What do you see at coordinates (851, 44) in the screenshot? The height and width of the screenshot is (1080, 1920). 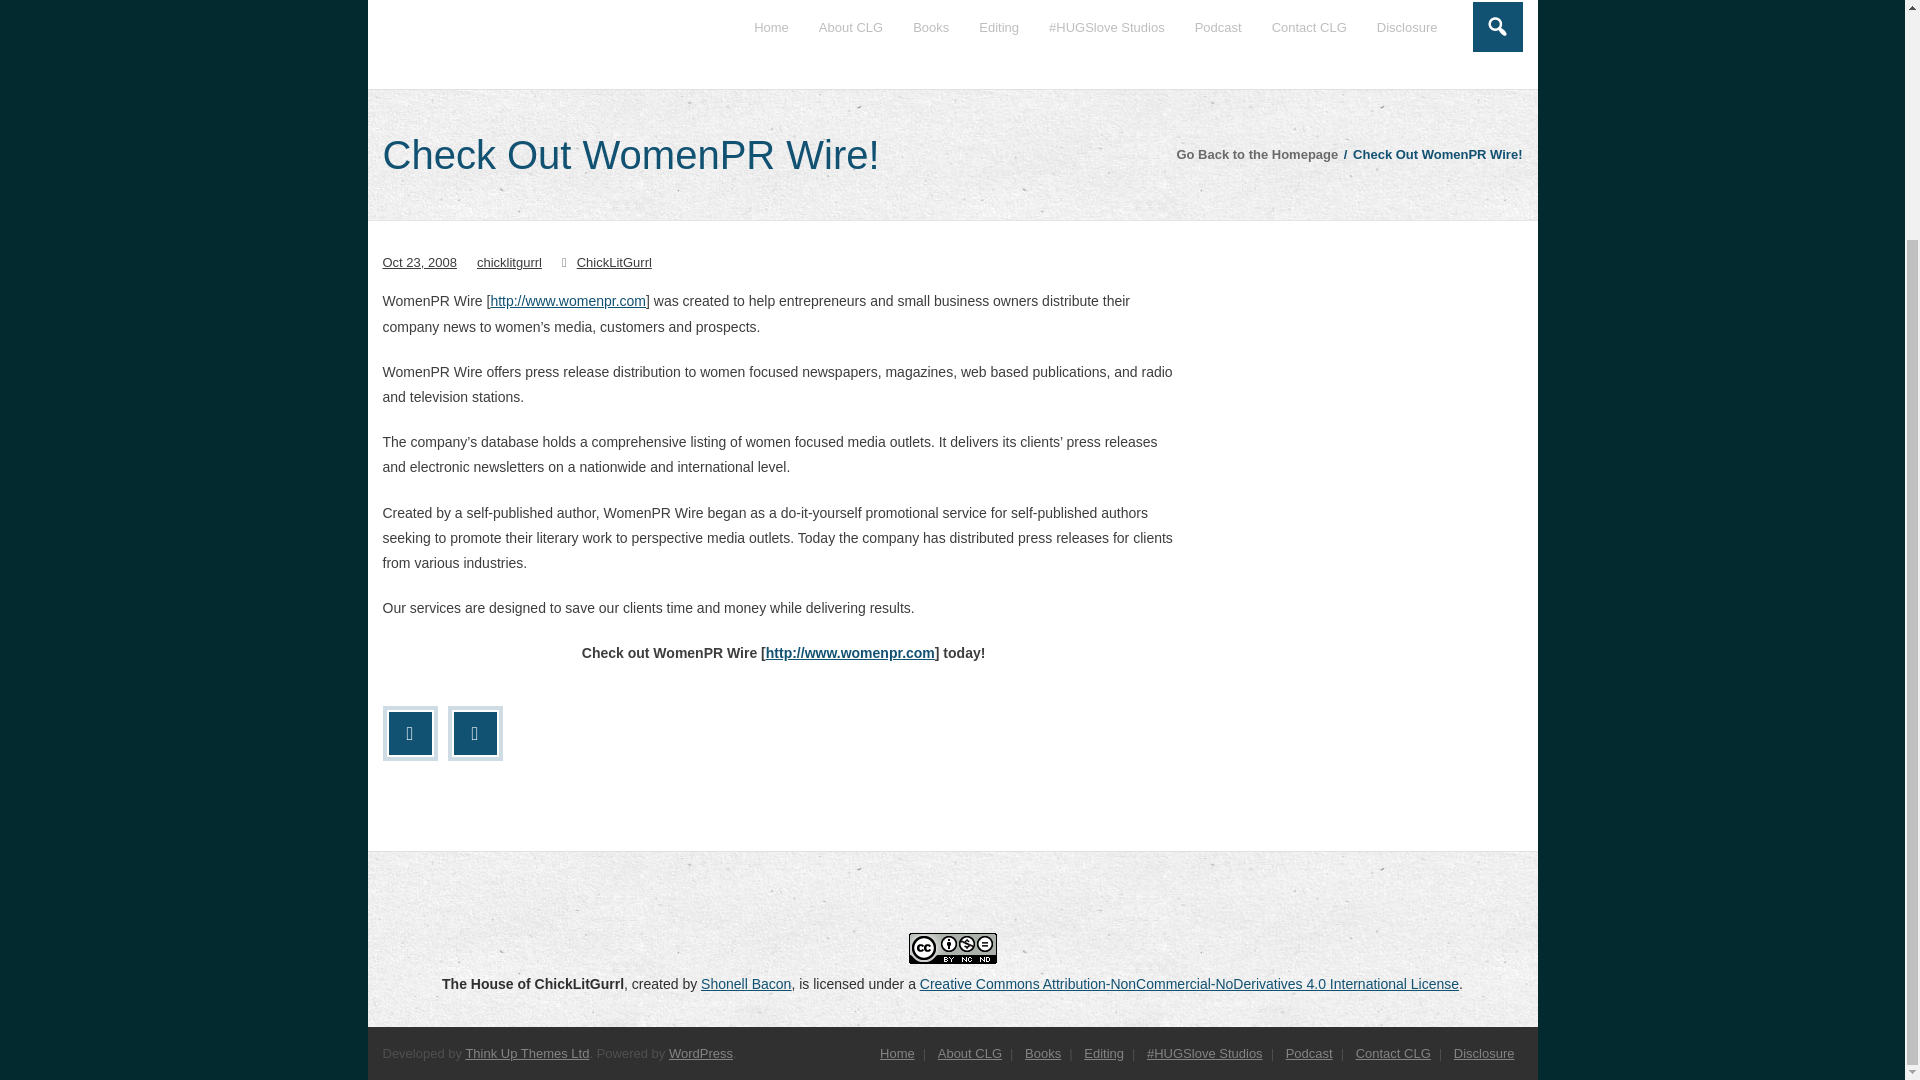 I see `About CLG` at bounding box center [851, 44].